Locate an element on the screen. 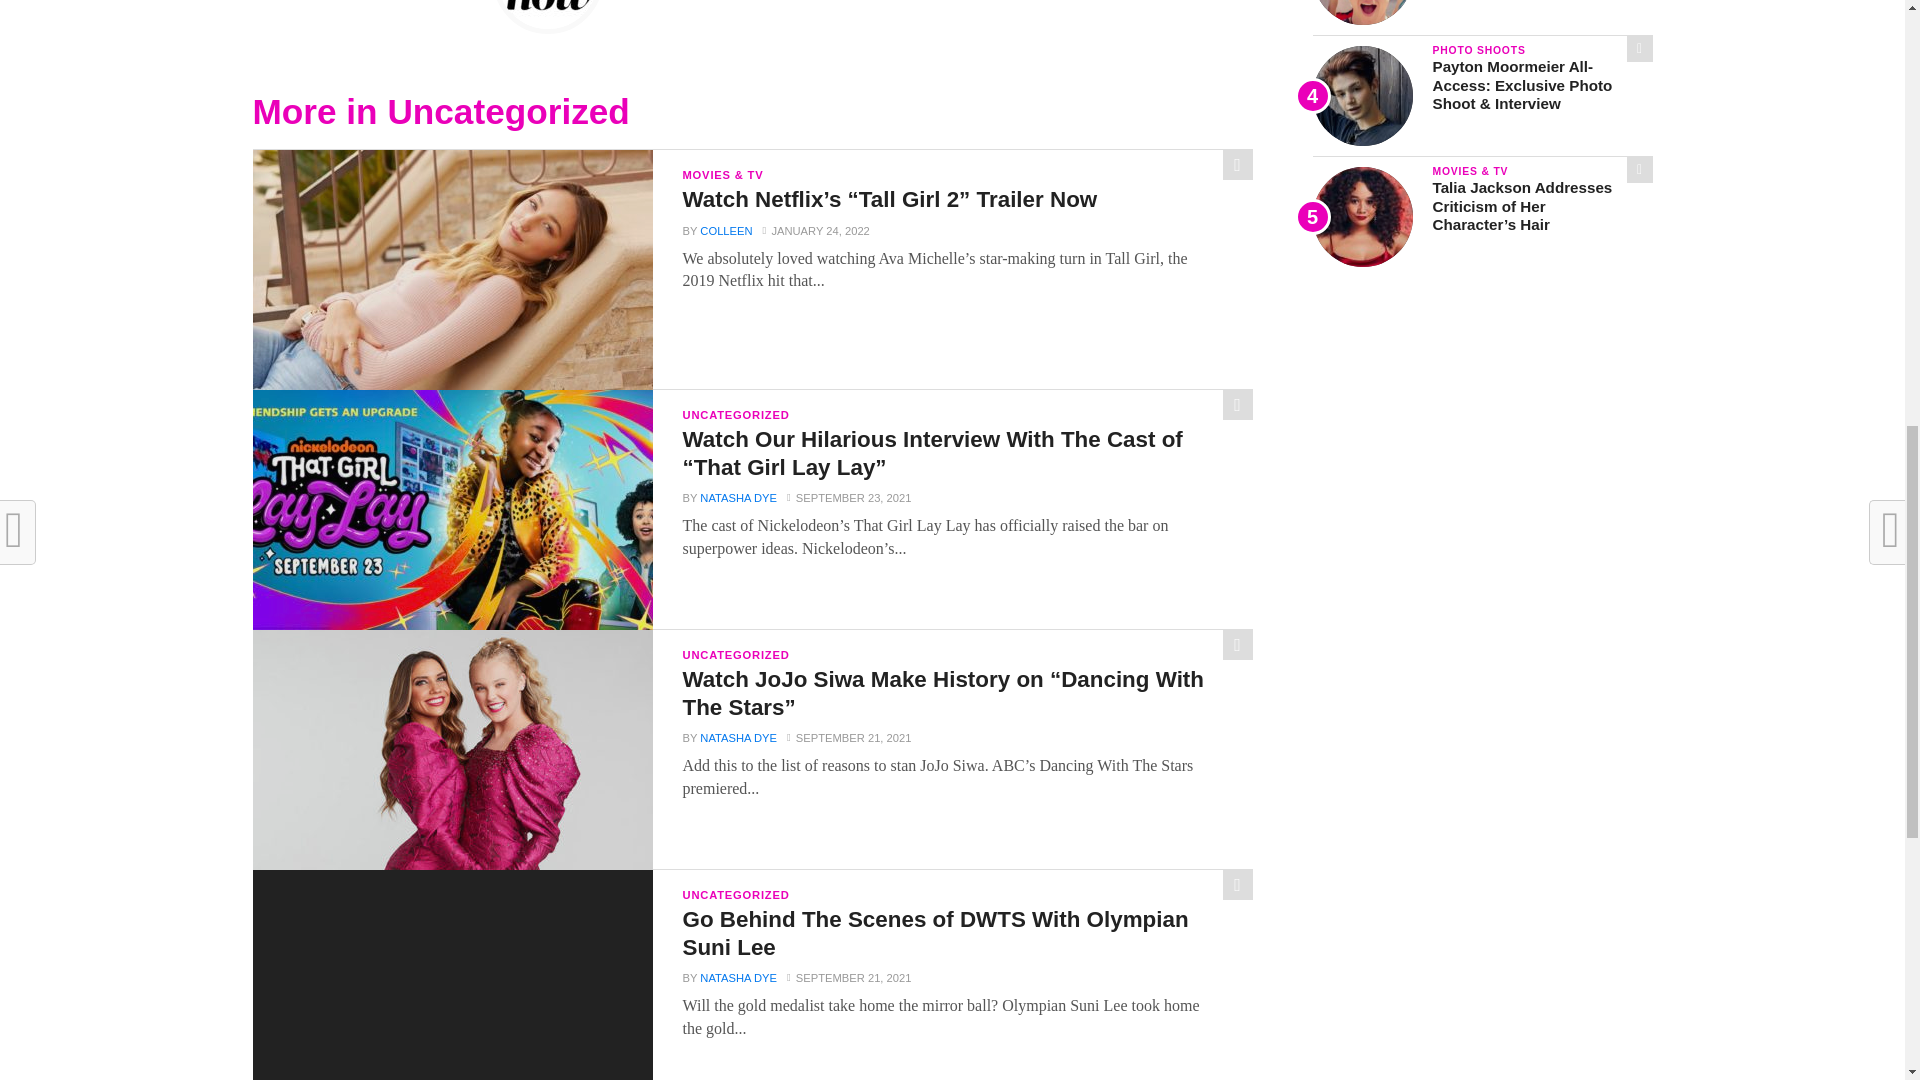  Posts by Natasha Dye is located at coordinates (738, 738).